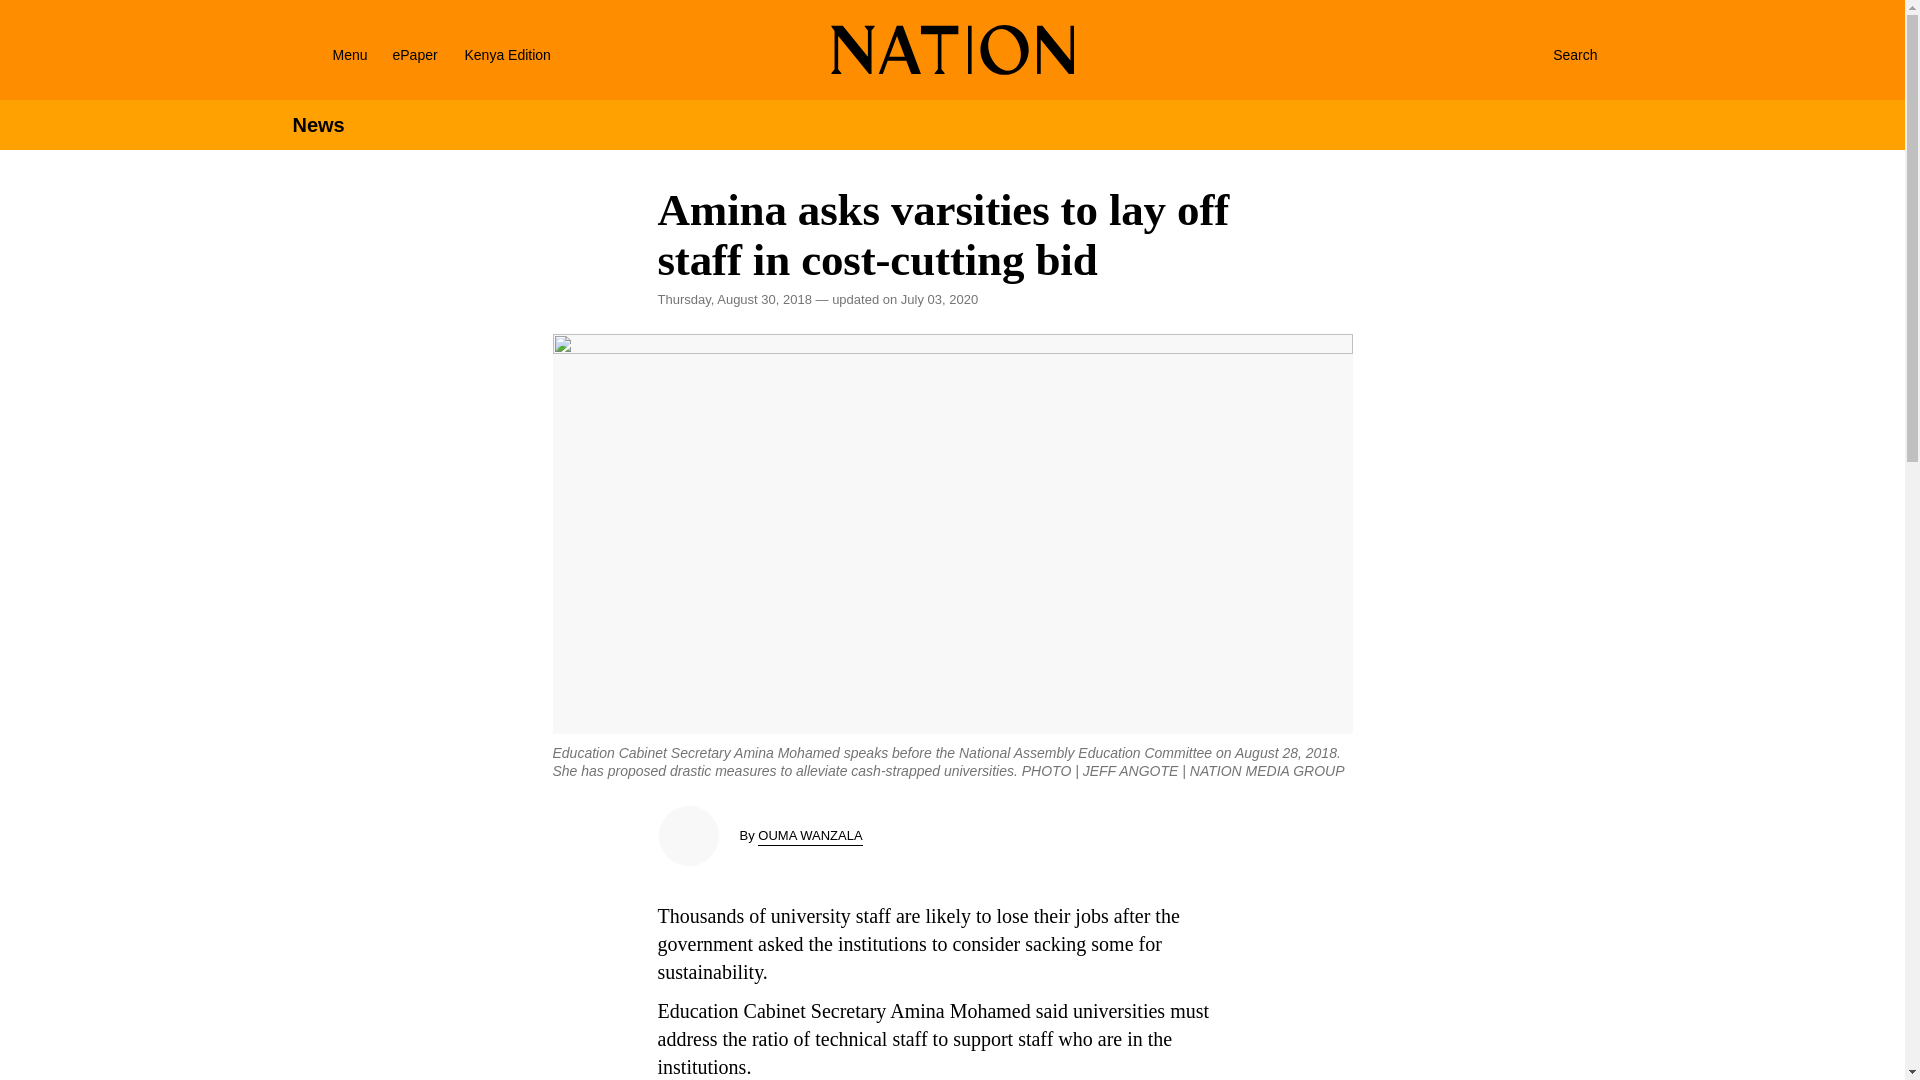  I want to click on ePaper, so click(414, 54).